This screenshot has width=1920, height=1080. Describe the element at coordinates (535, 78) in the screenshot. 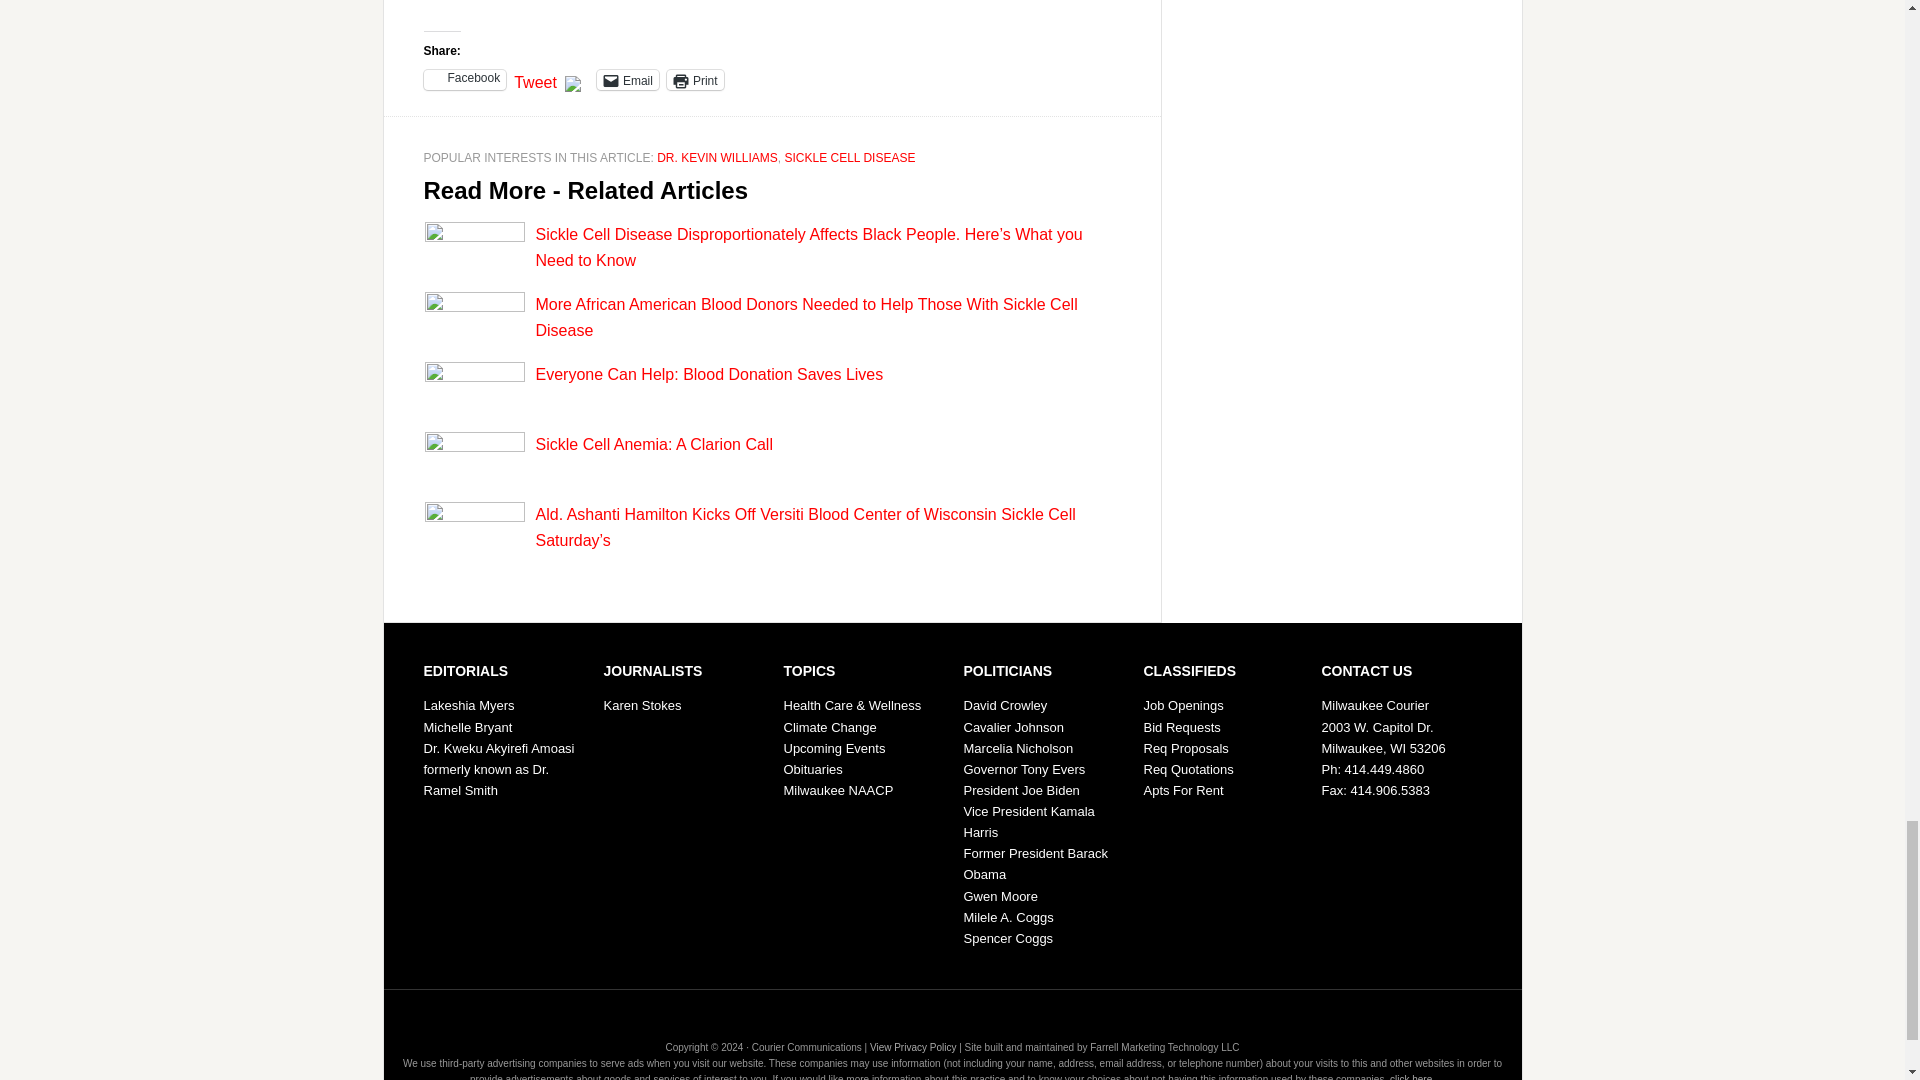

I see `Tweet` at that location.